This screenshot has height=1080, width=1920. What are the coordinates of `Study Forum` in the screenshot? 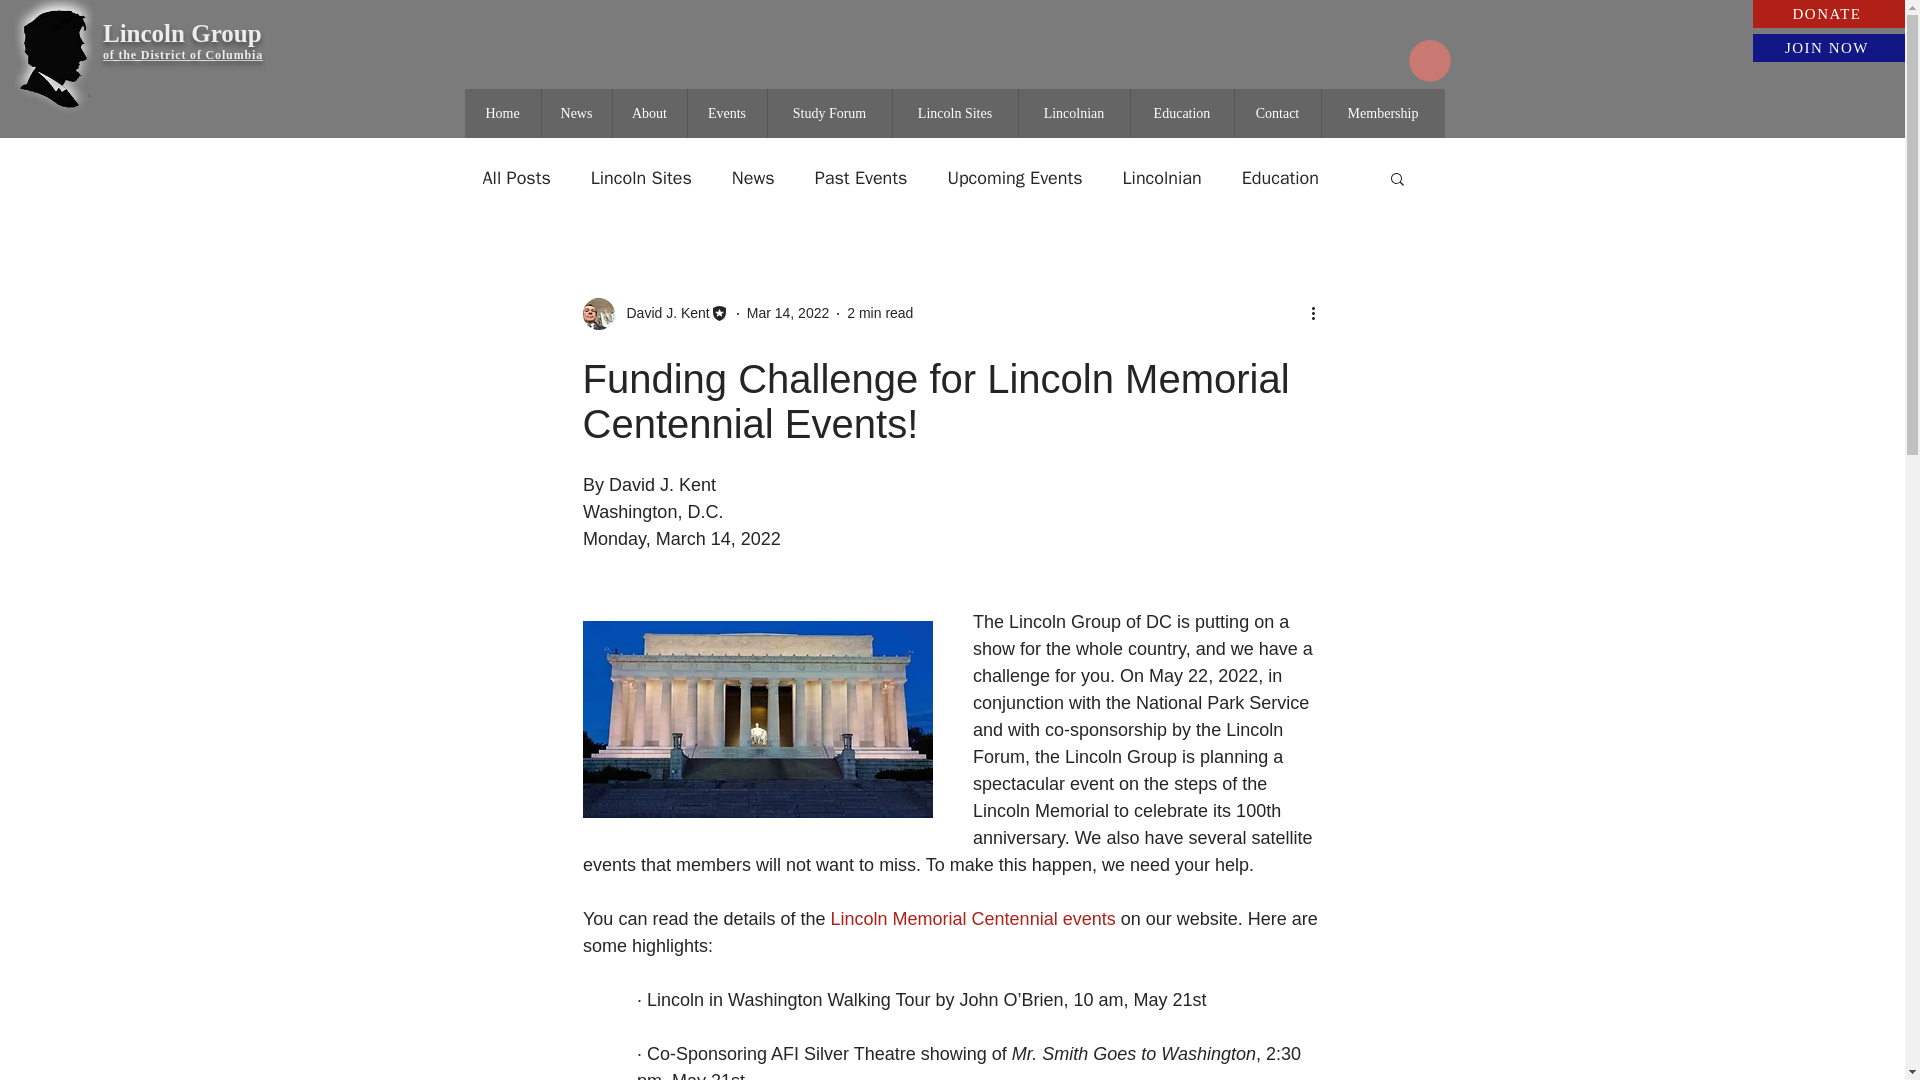 It's located at (828, 113).